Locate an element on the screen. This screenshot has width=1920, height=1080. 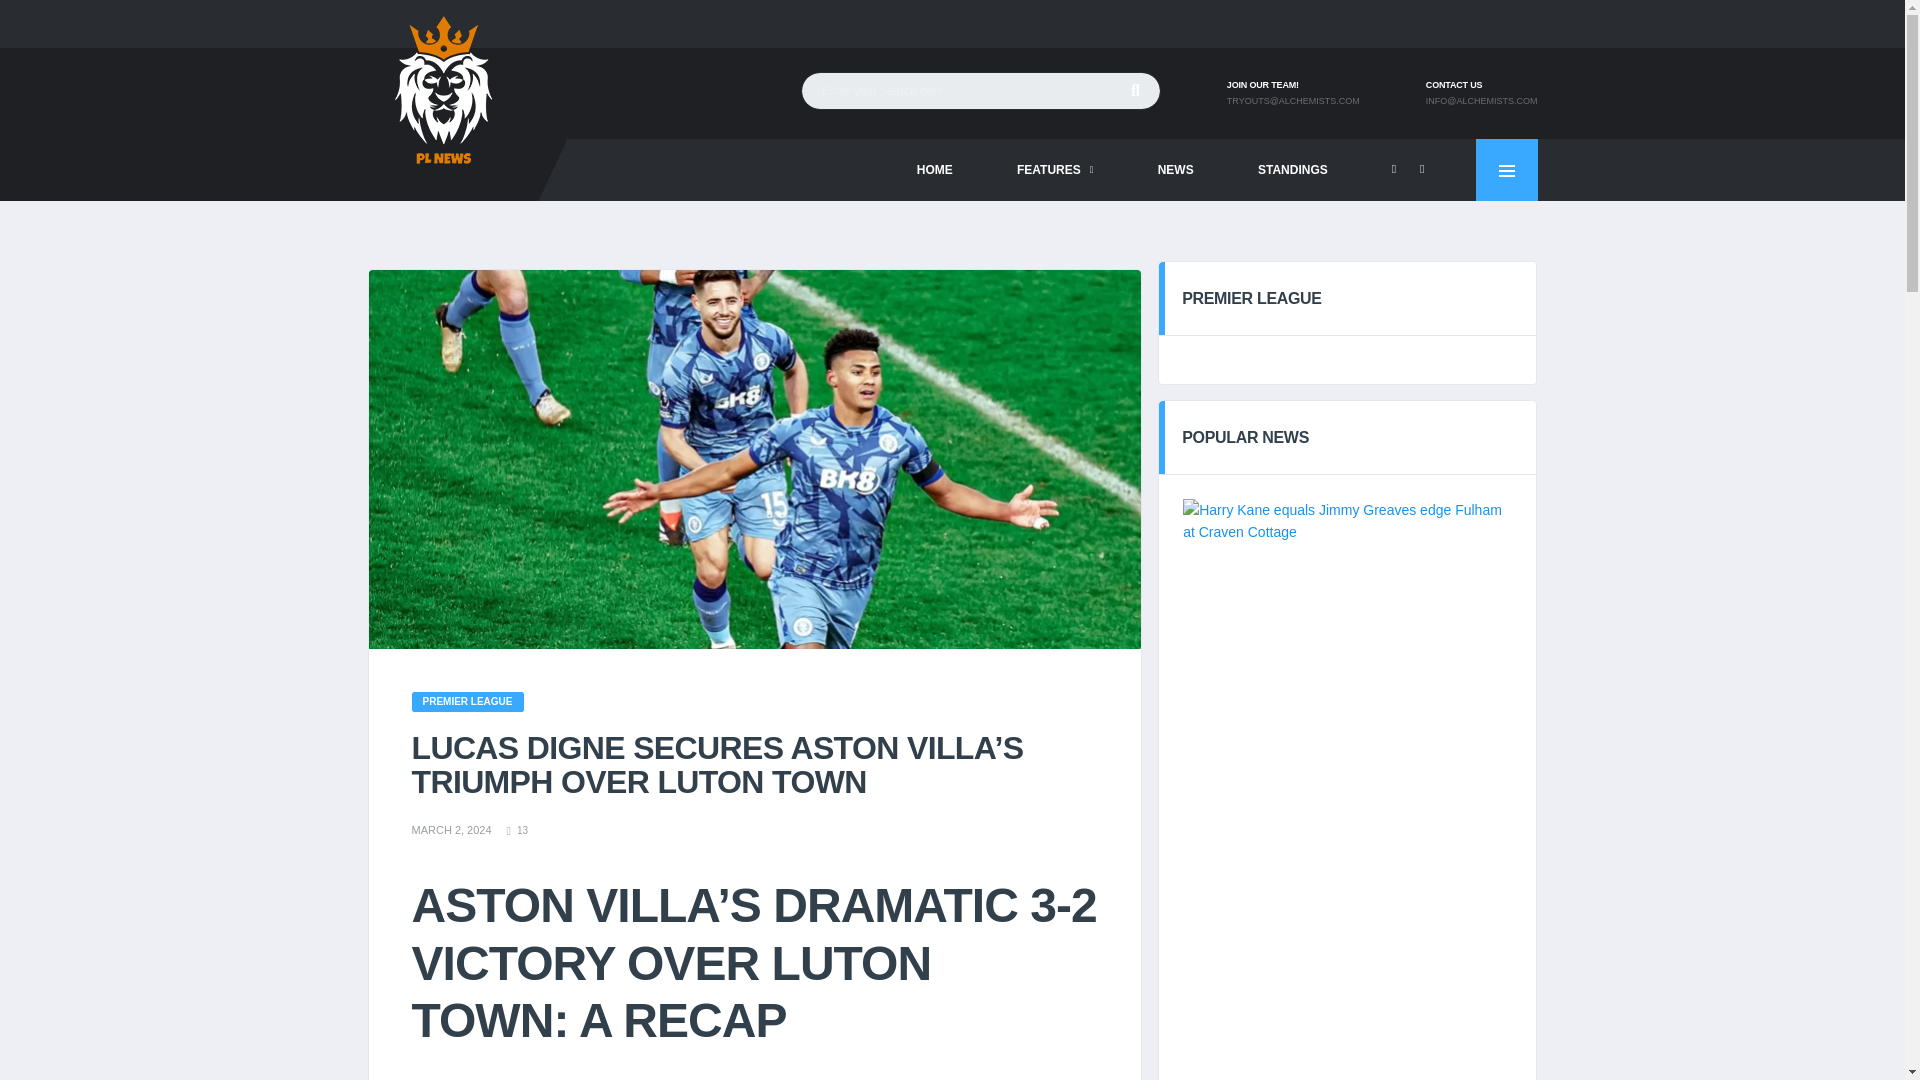
STANDINGS is located at coordinates (1292, 170).